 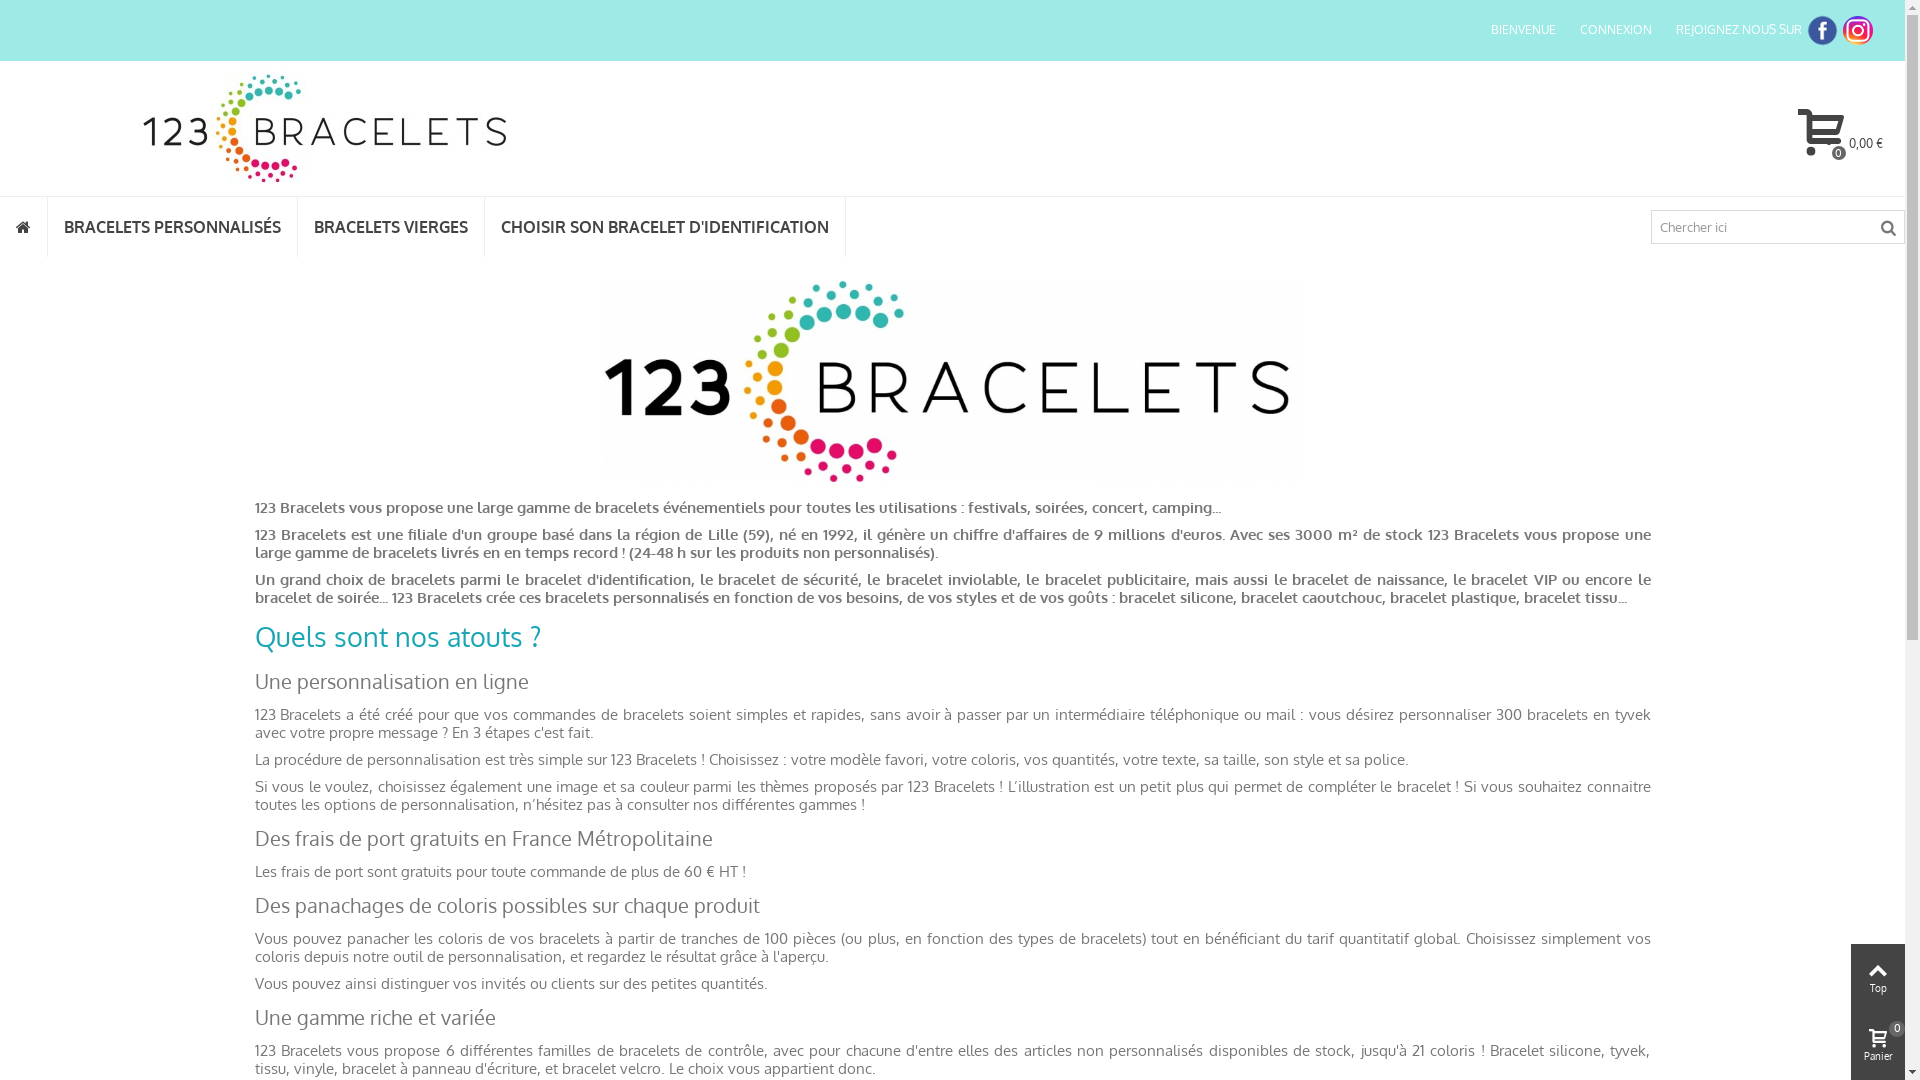 I want to click on 123 Bracelets, so click(x=324, y=128).